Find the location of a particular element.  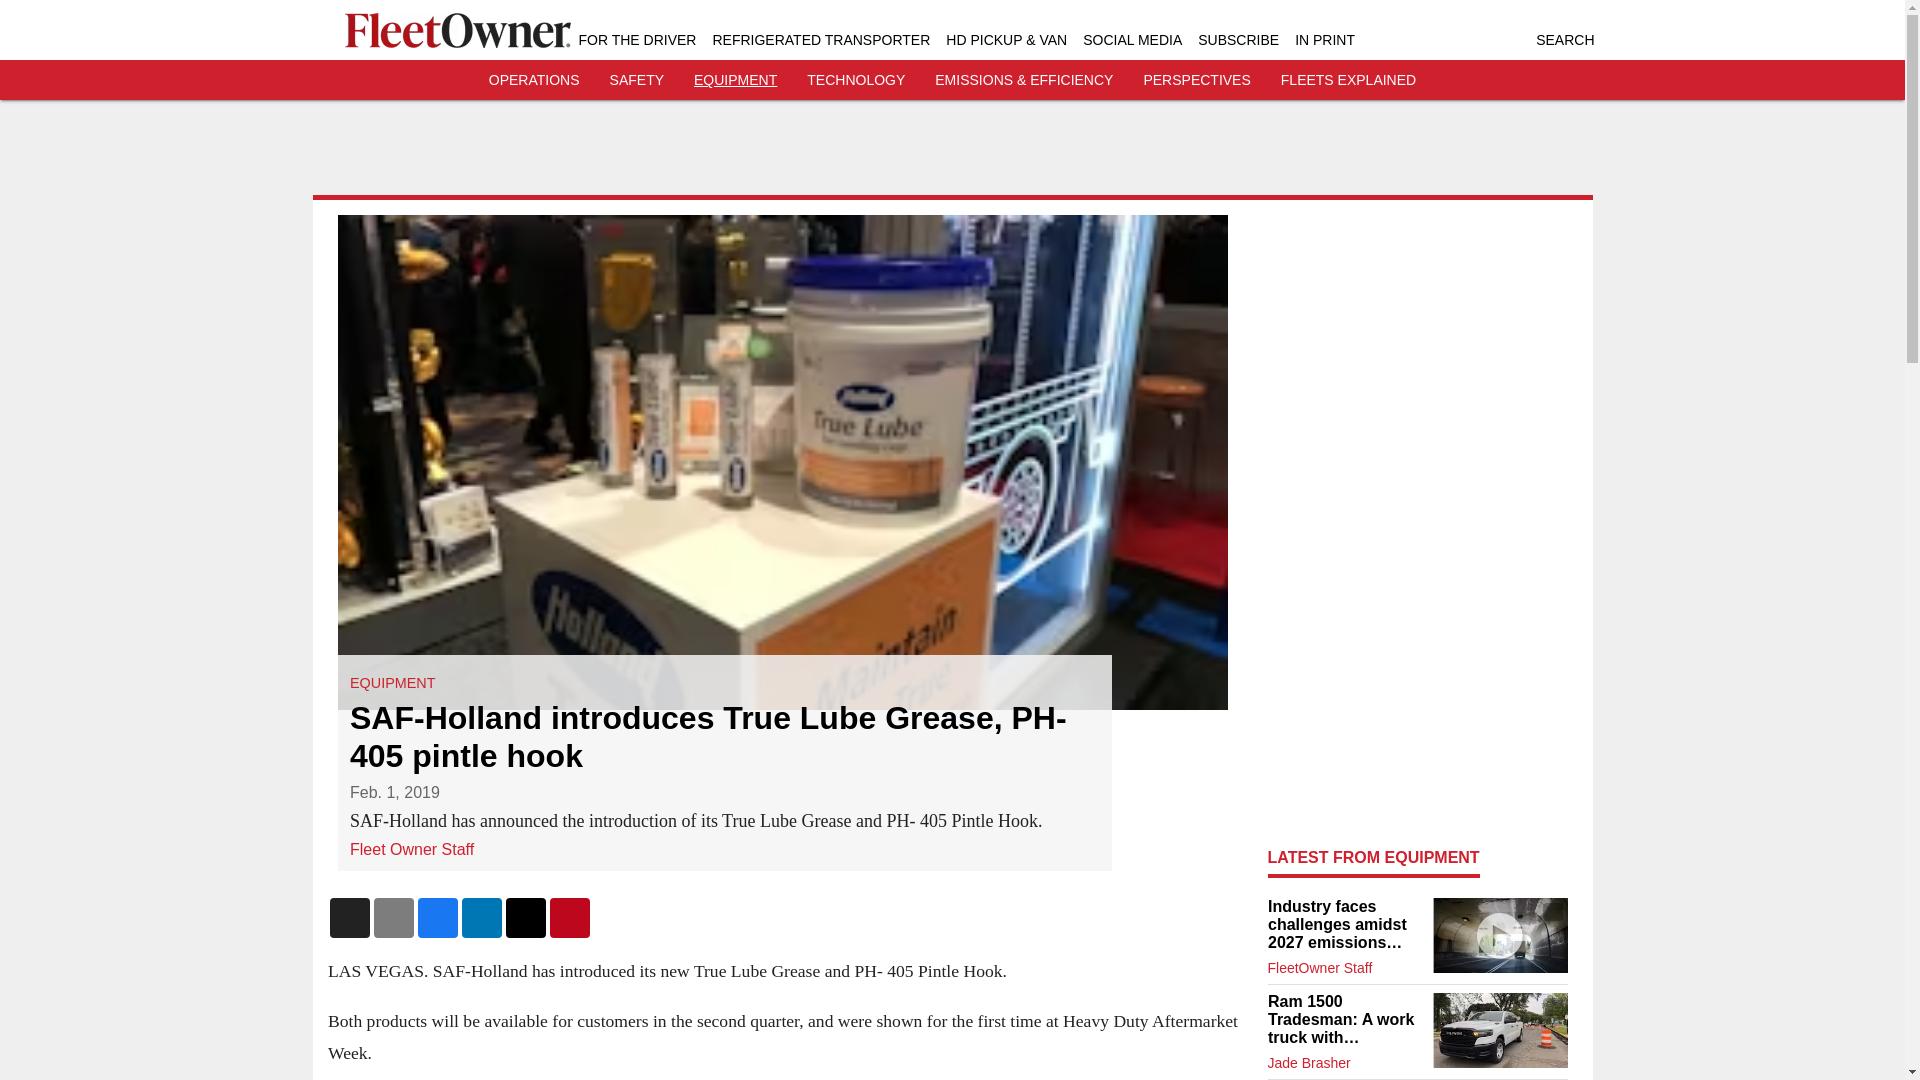

FLEETS EXPLAINED is located at coordinates (1348, 80).